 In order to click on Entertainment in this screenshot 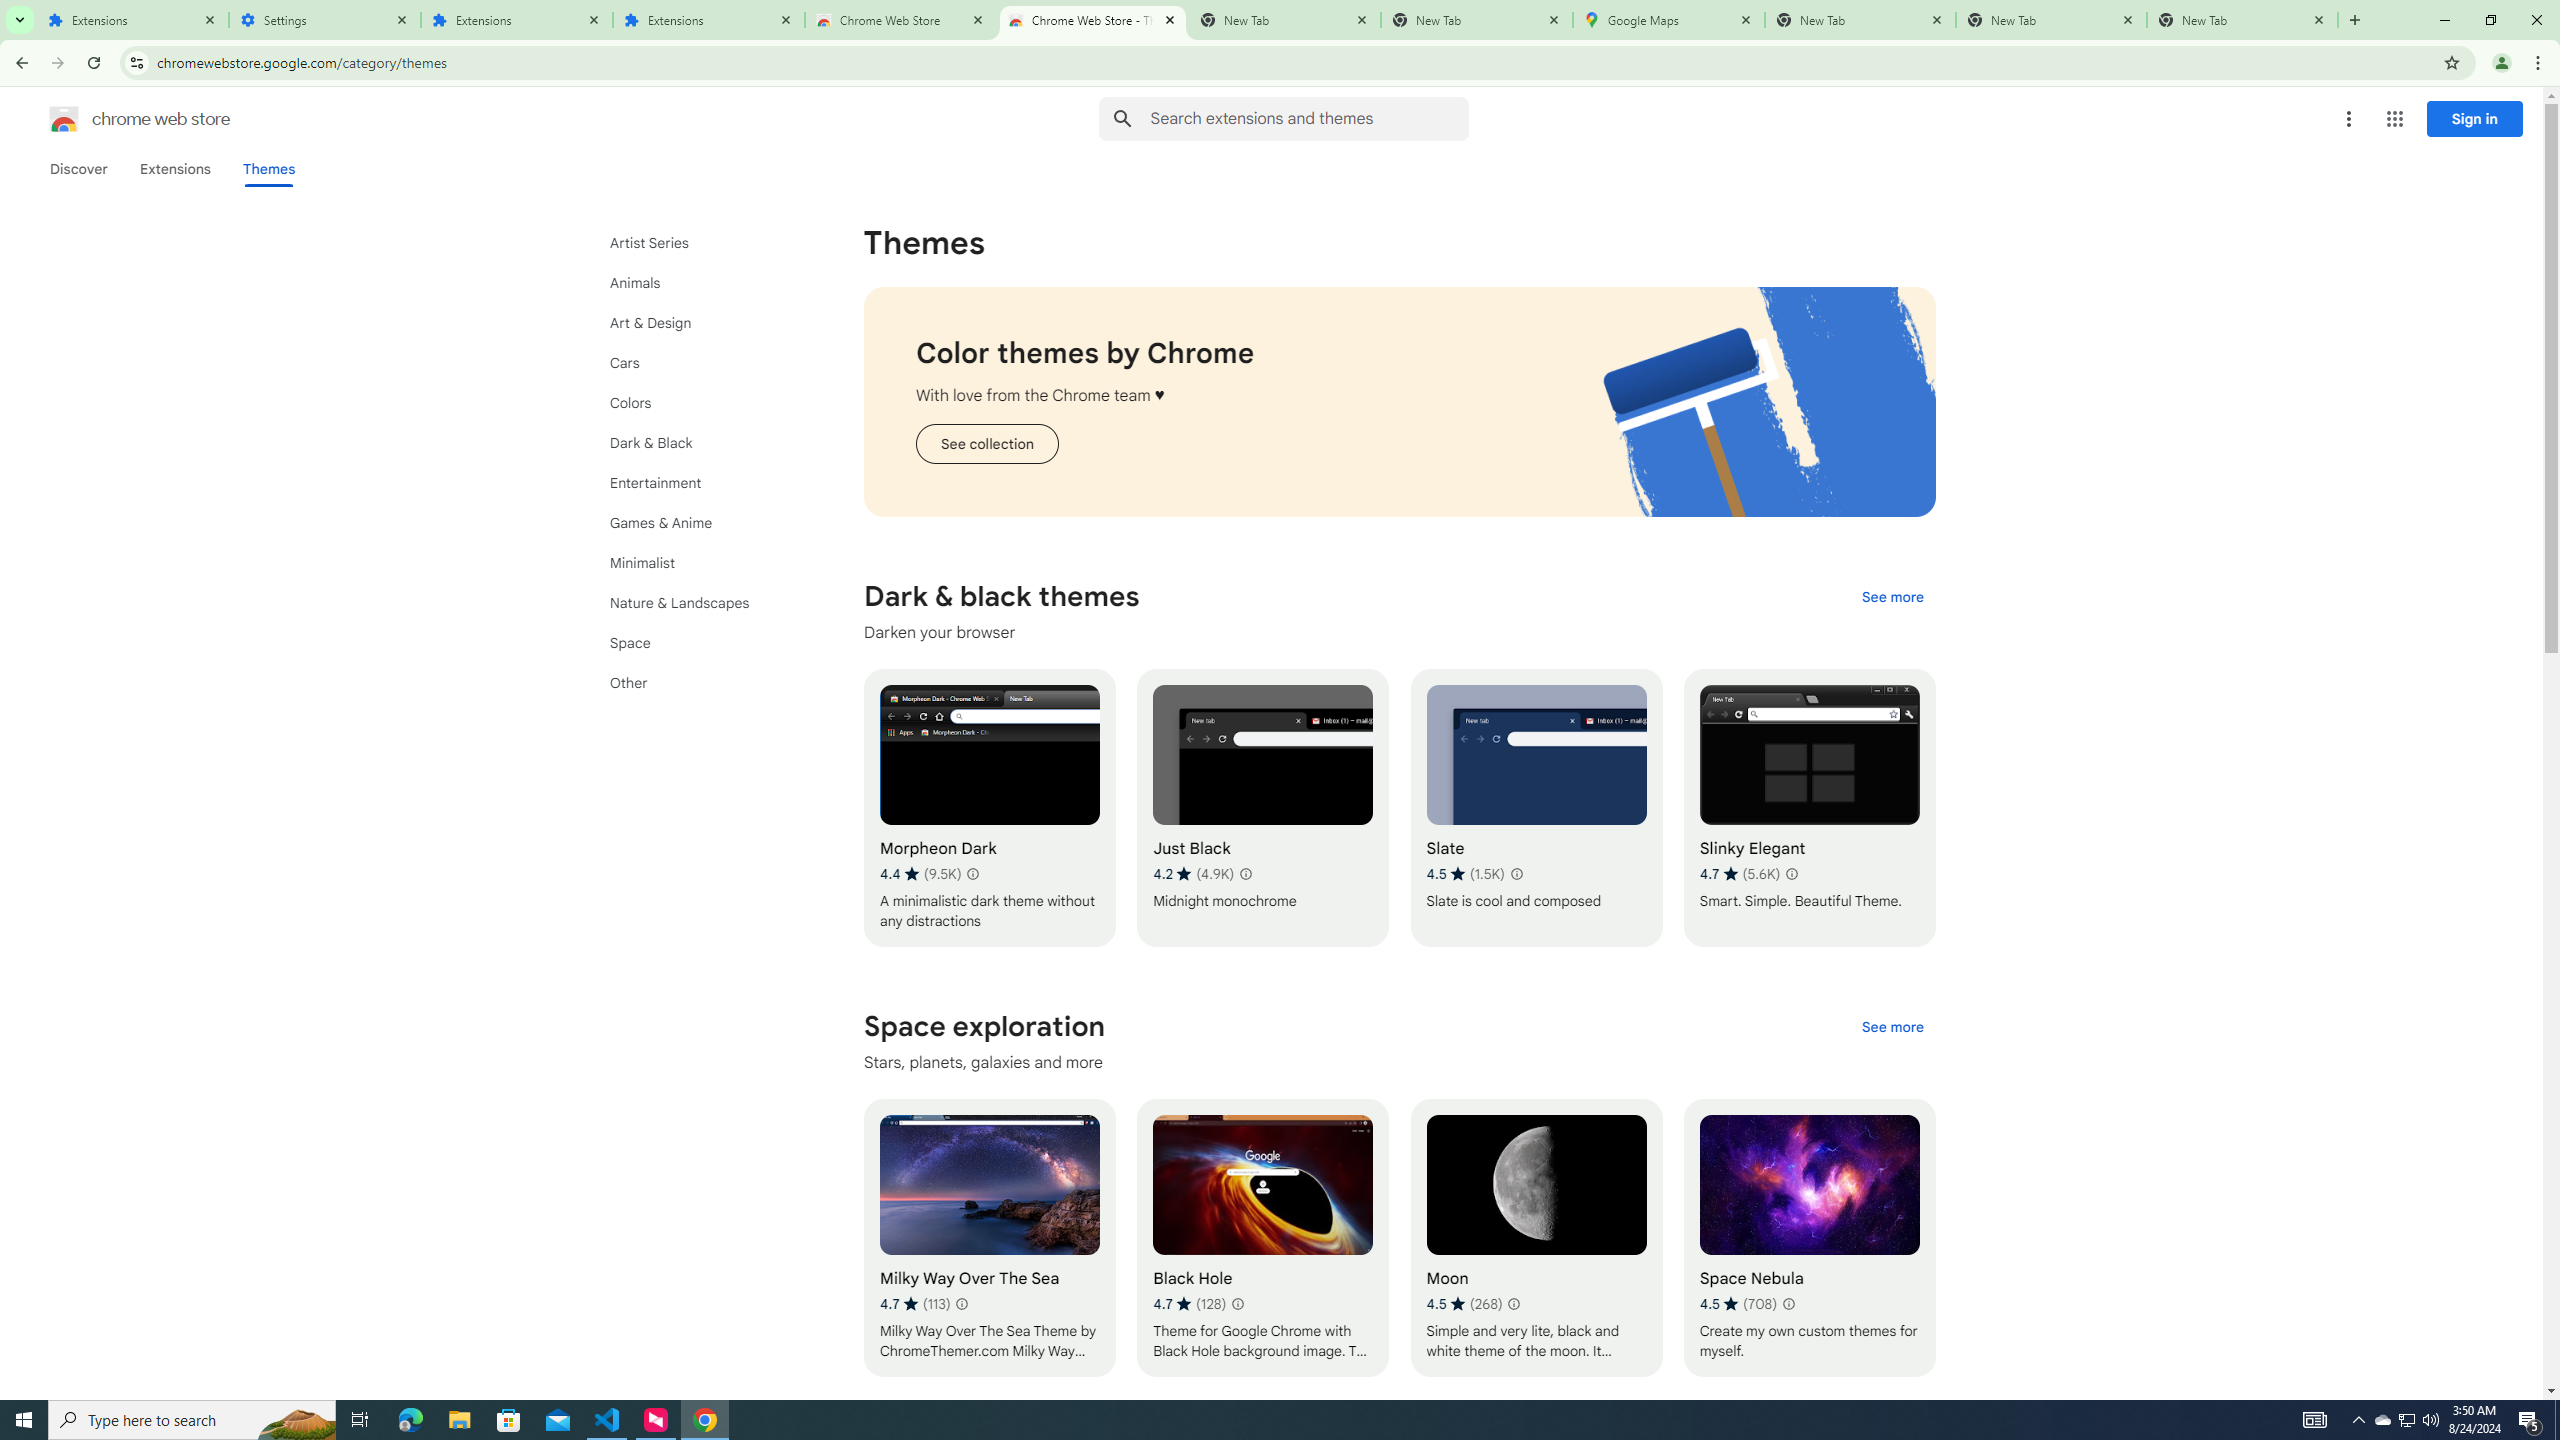, I will do `click(701, 482)`.